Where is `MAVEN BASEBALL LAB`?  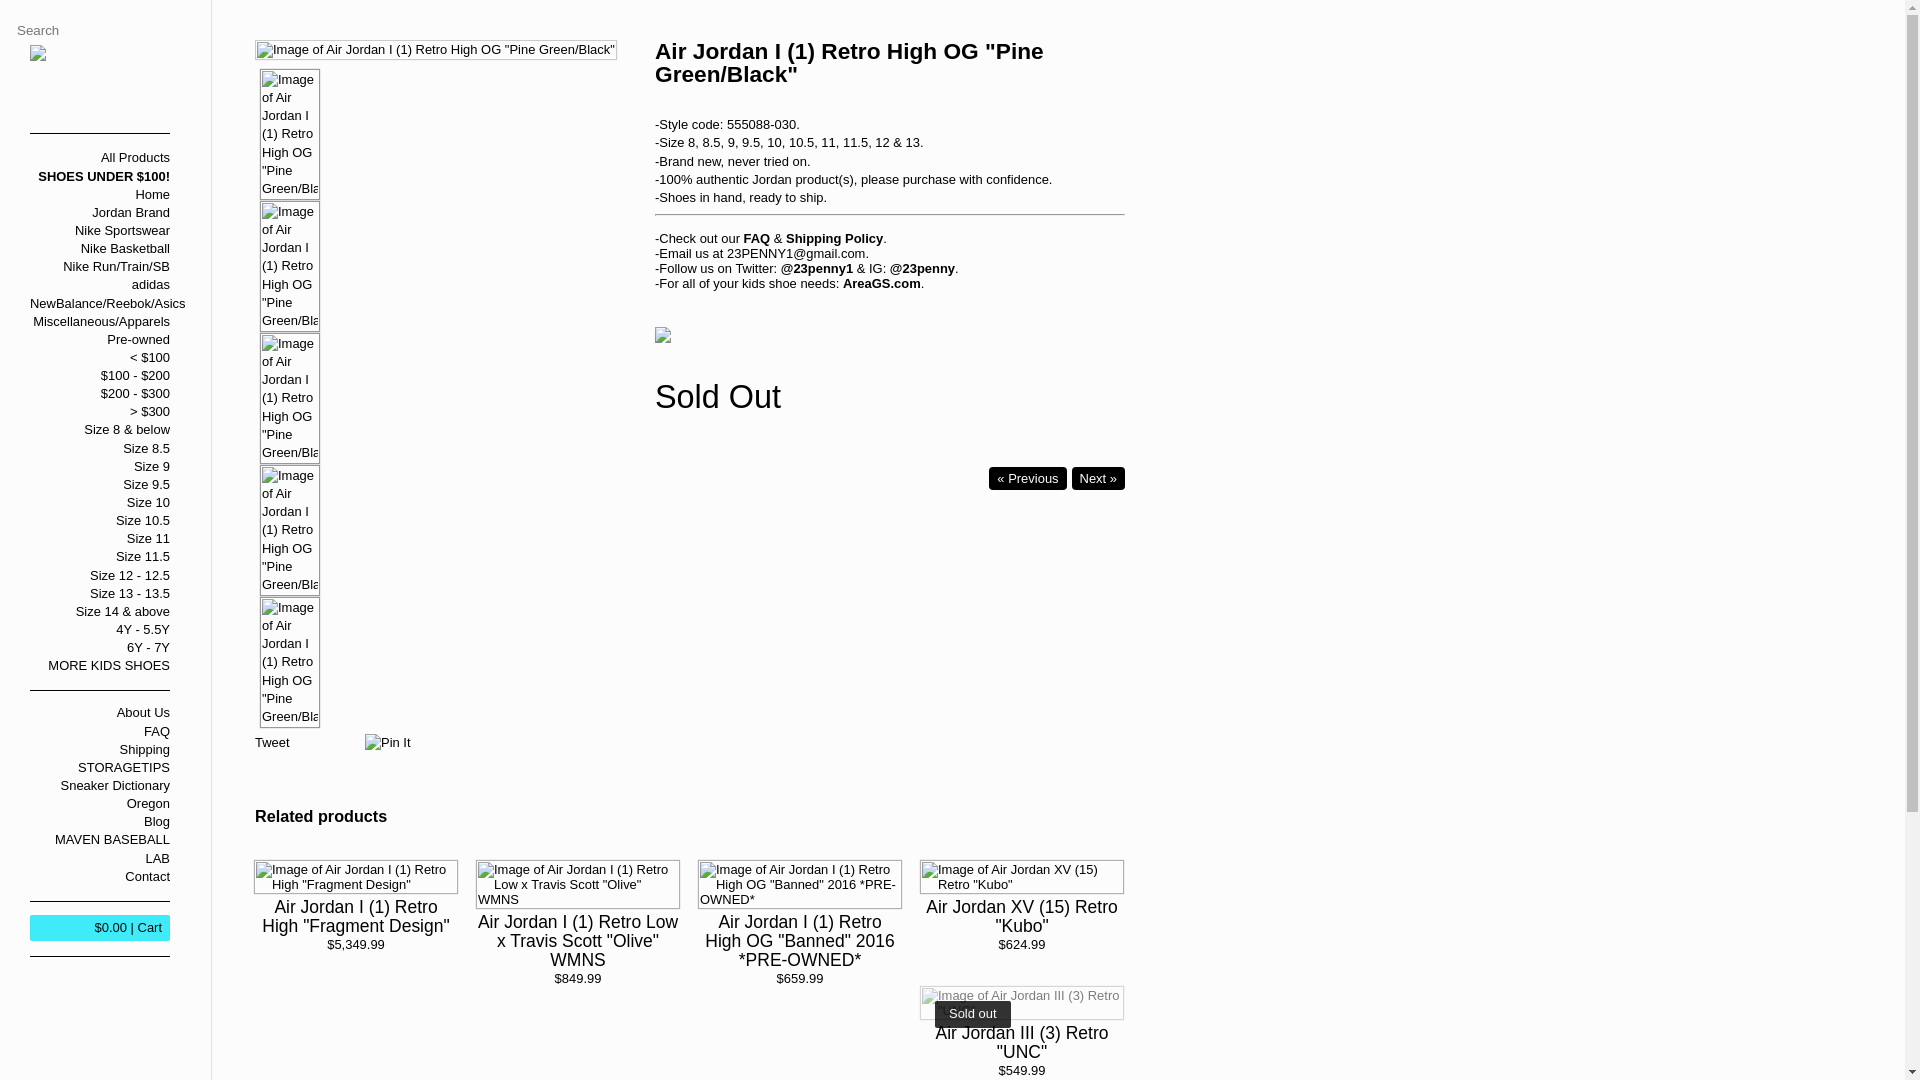 MAVEN BASEBALL LAB is located at coordinates (100, 849).